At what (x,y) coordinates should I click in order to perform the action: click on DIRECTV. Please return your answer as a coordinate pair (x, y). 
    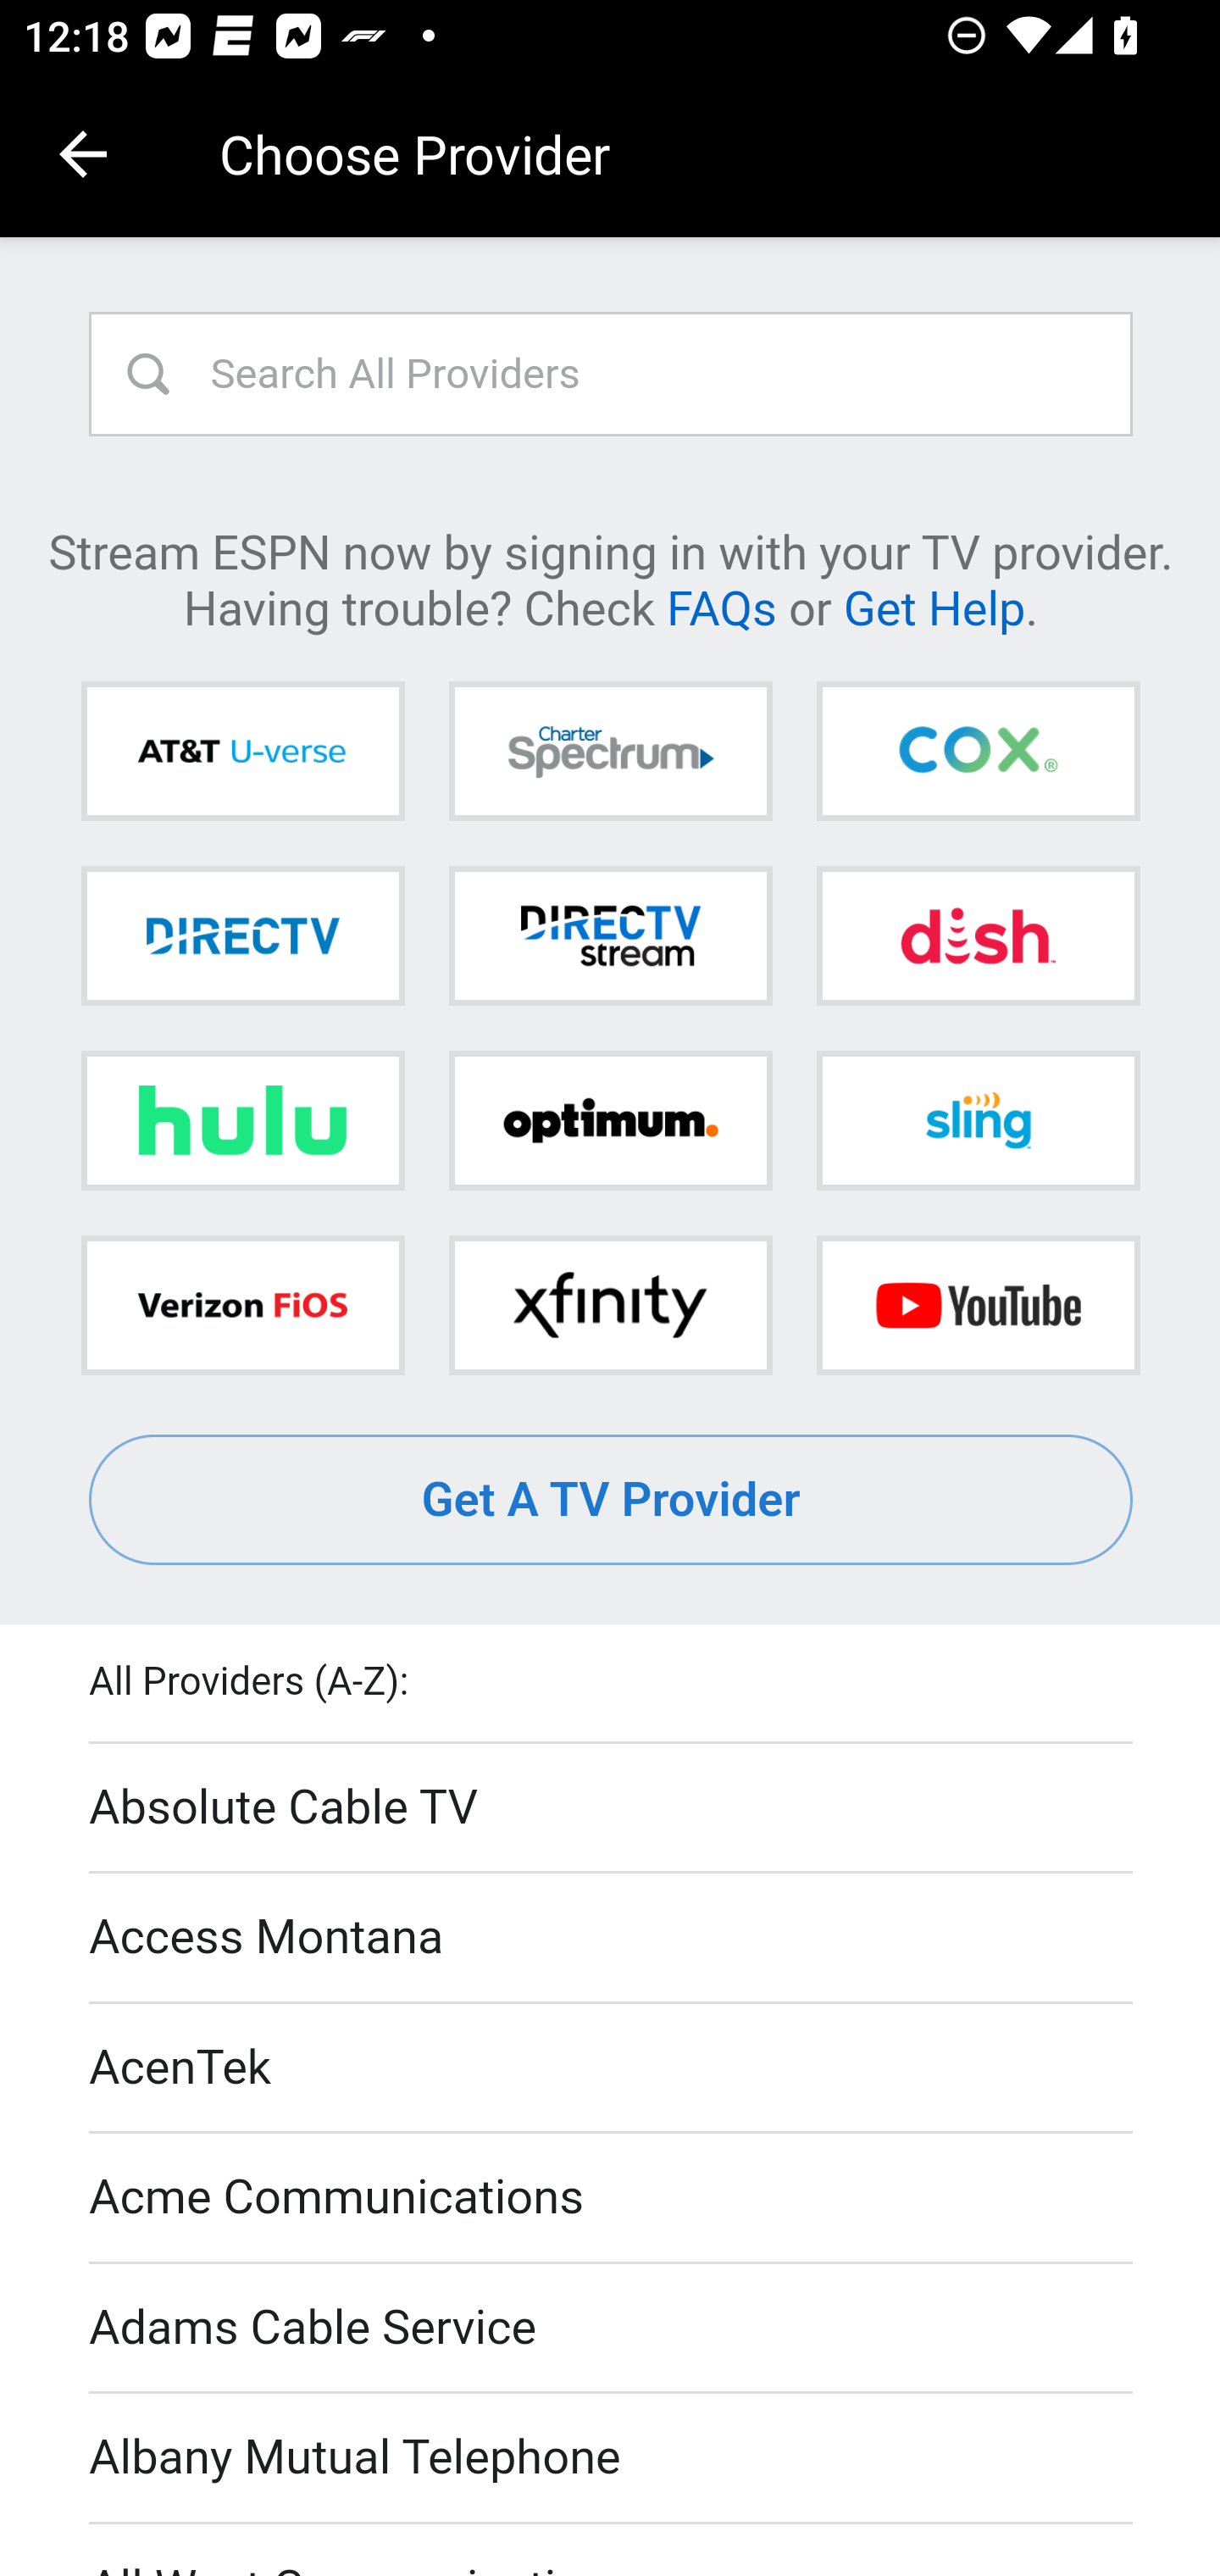
    Looking at the image, I should click on (242, 935).